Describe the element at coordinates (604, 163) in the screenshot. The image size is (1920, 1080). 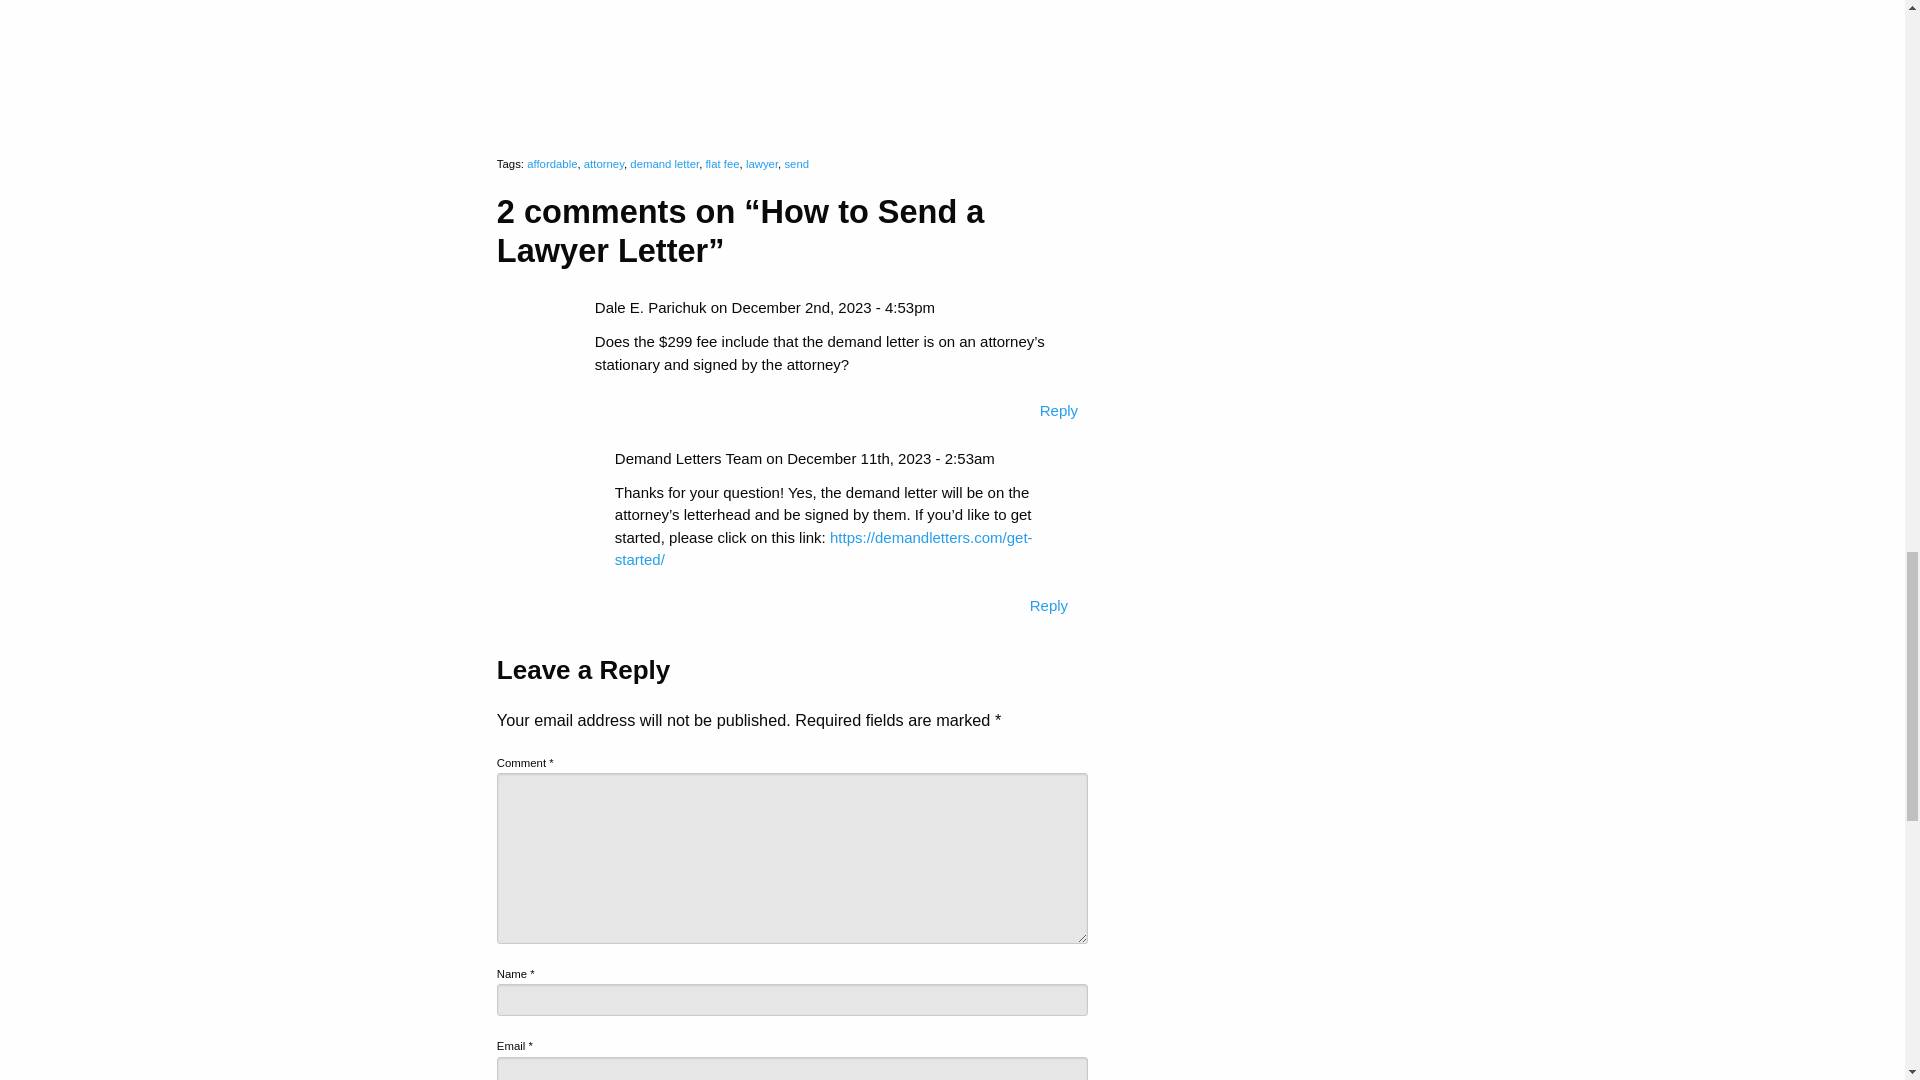
I see `attorney` at that location.